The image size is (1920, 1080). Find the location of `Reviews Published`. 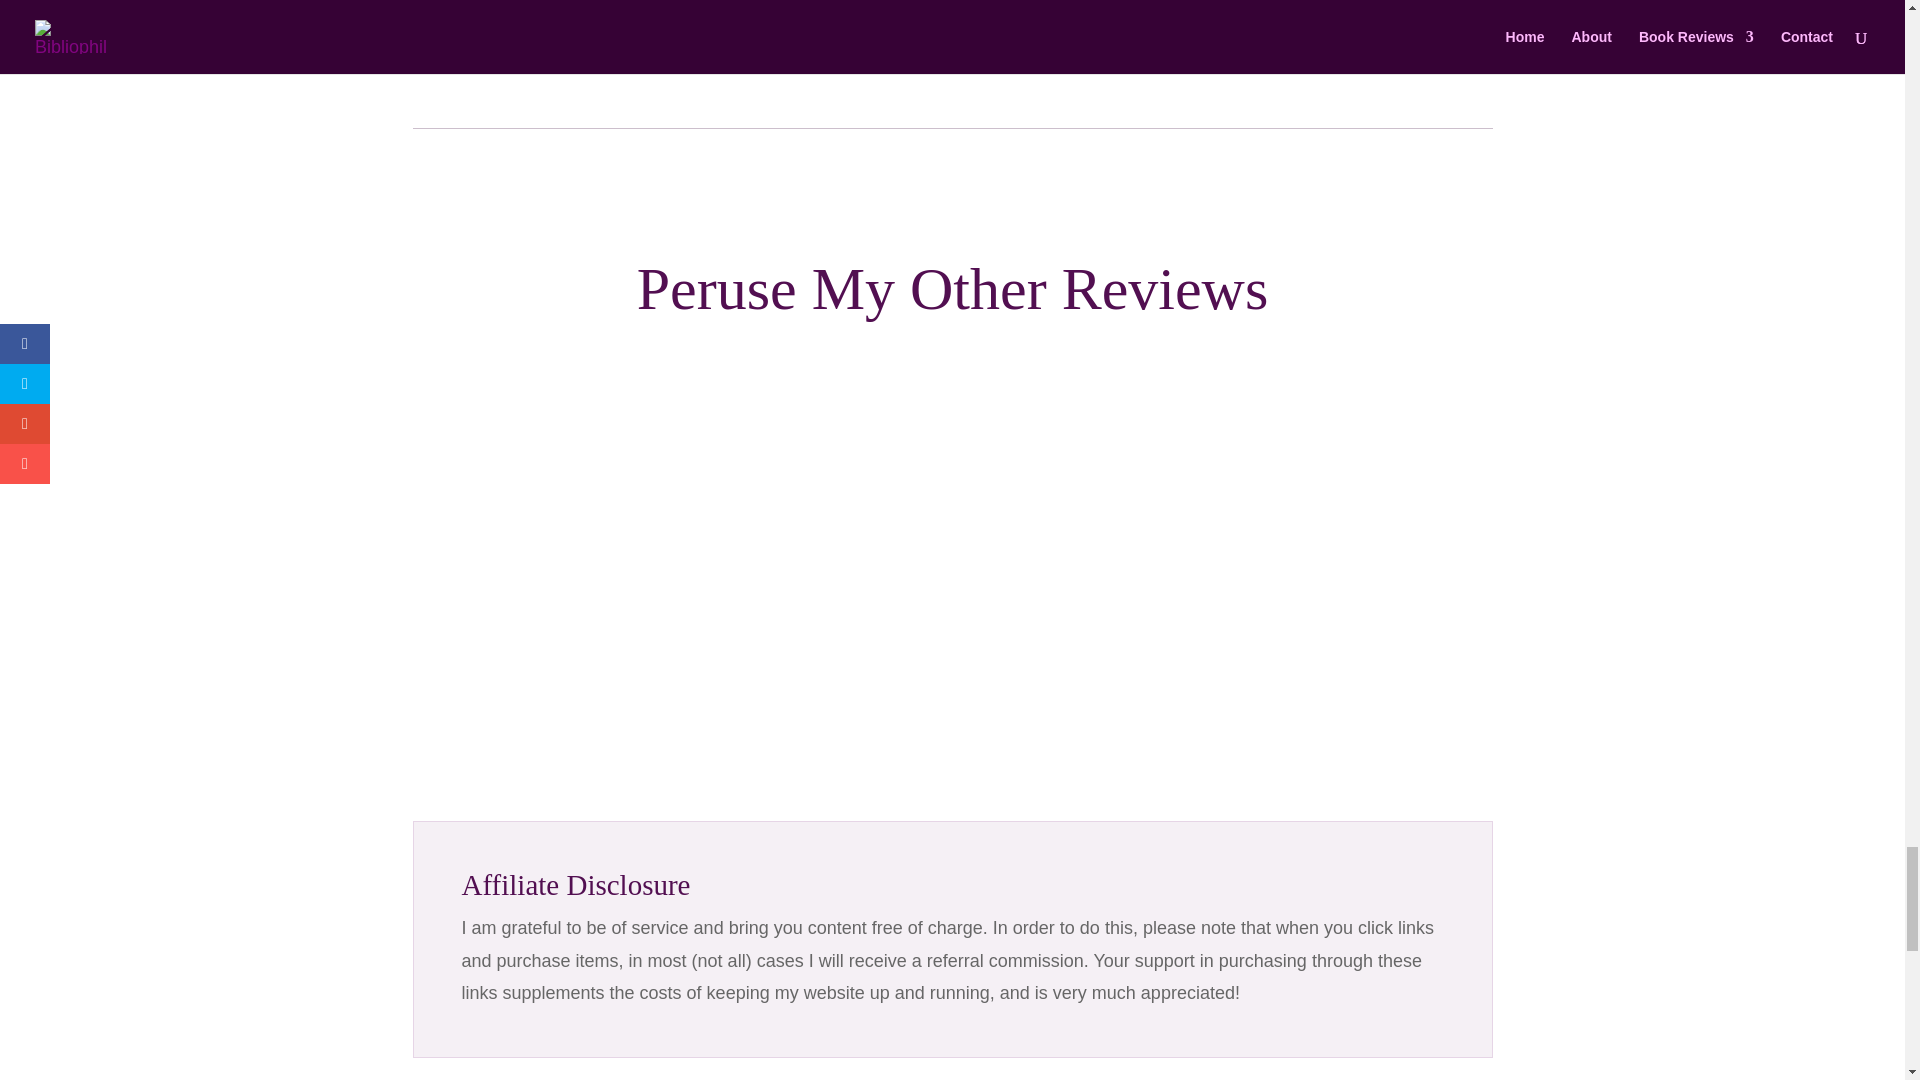

Reviews Published is located at coordinates (994, 58).